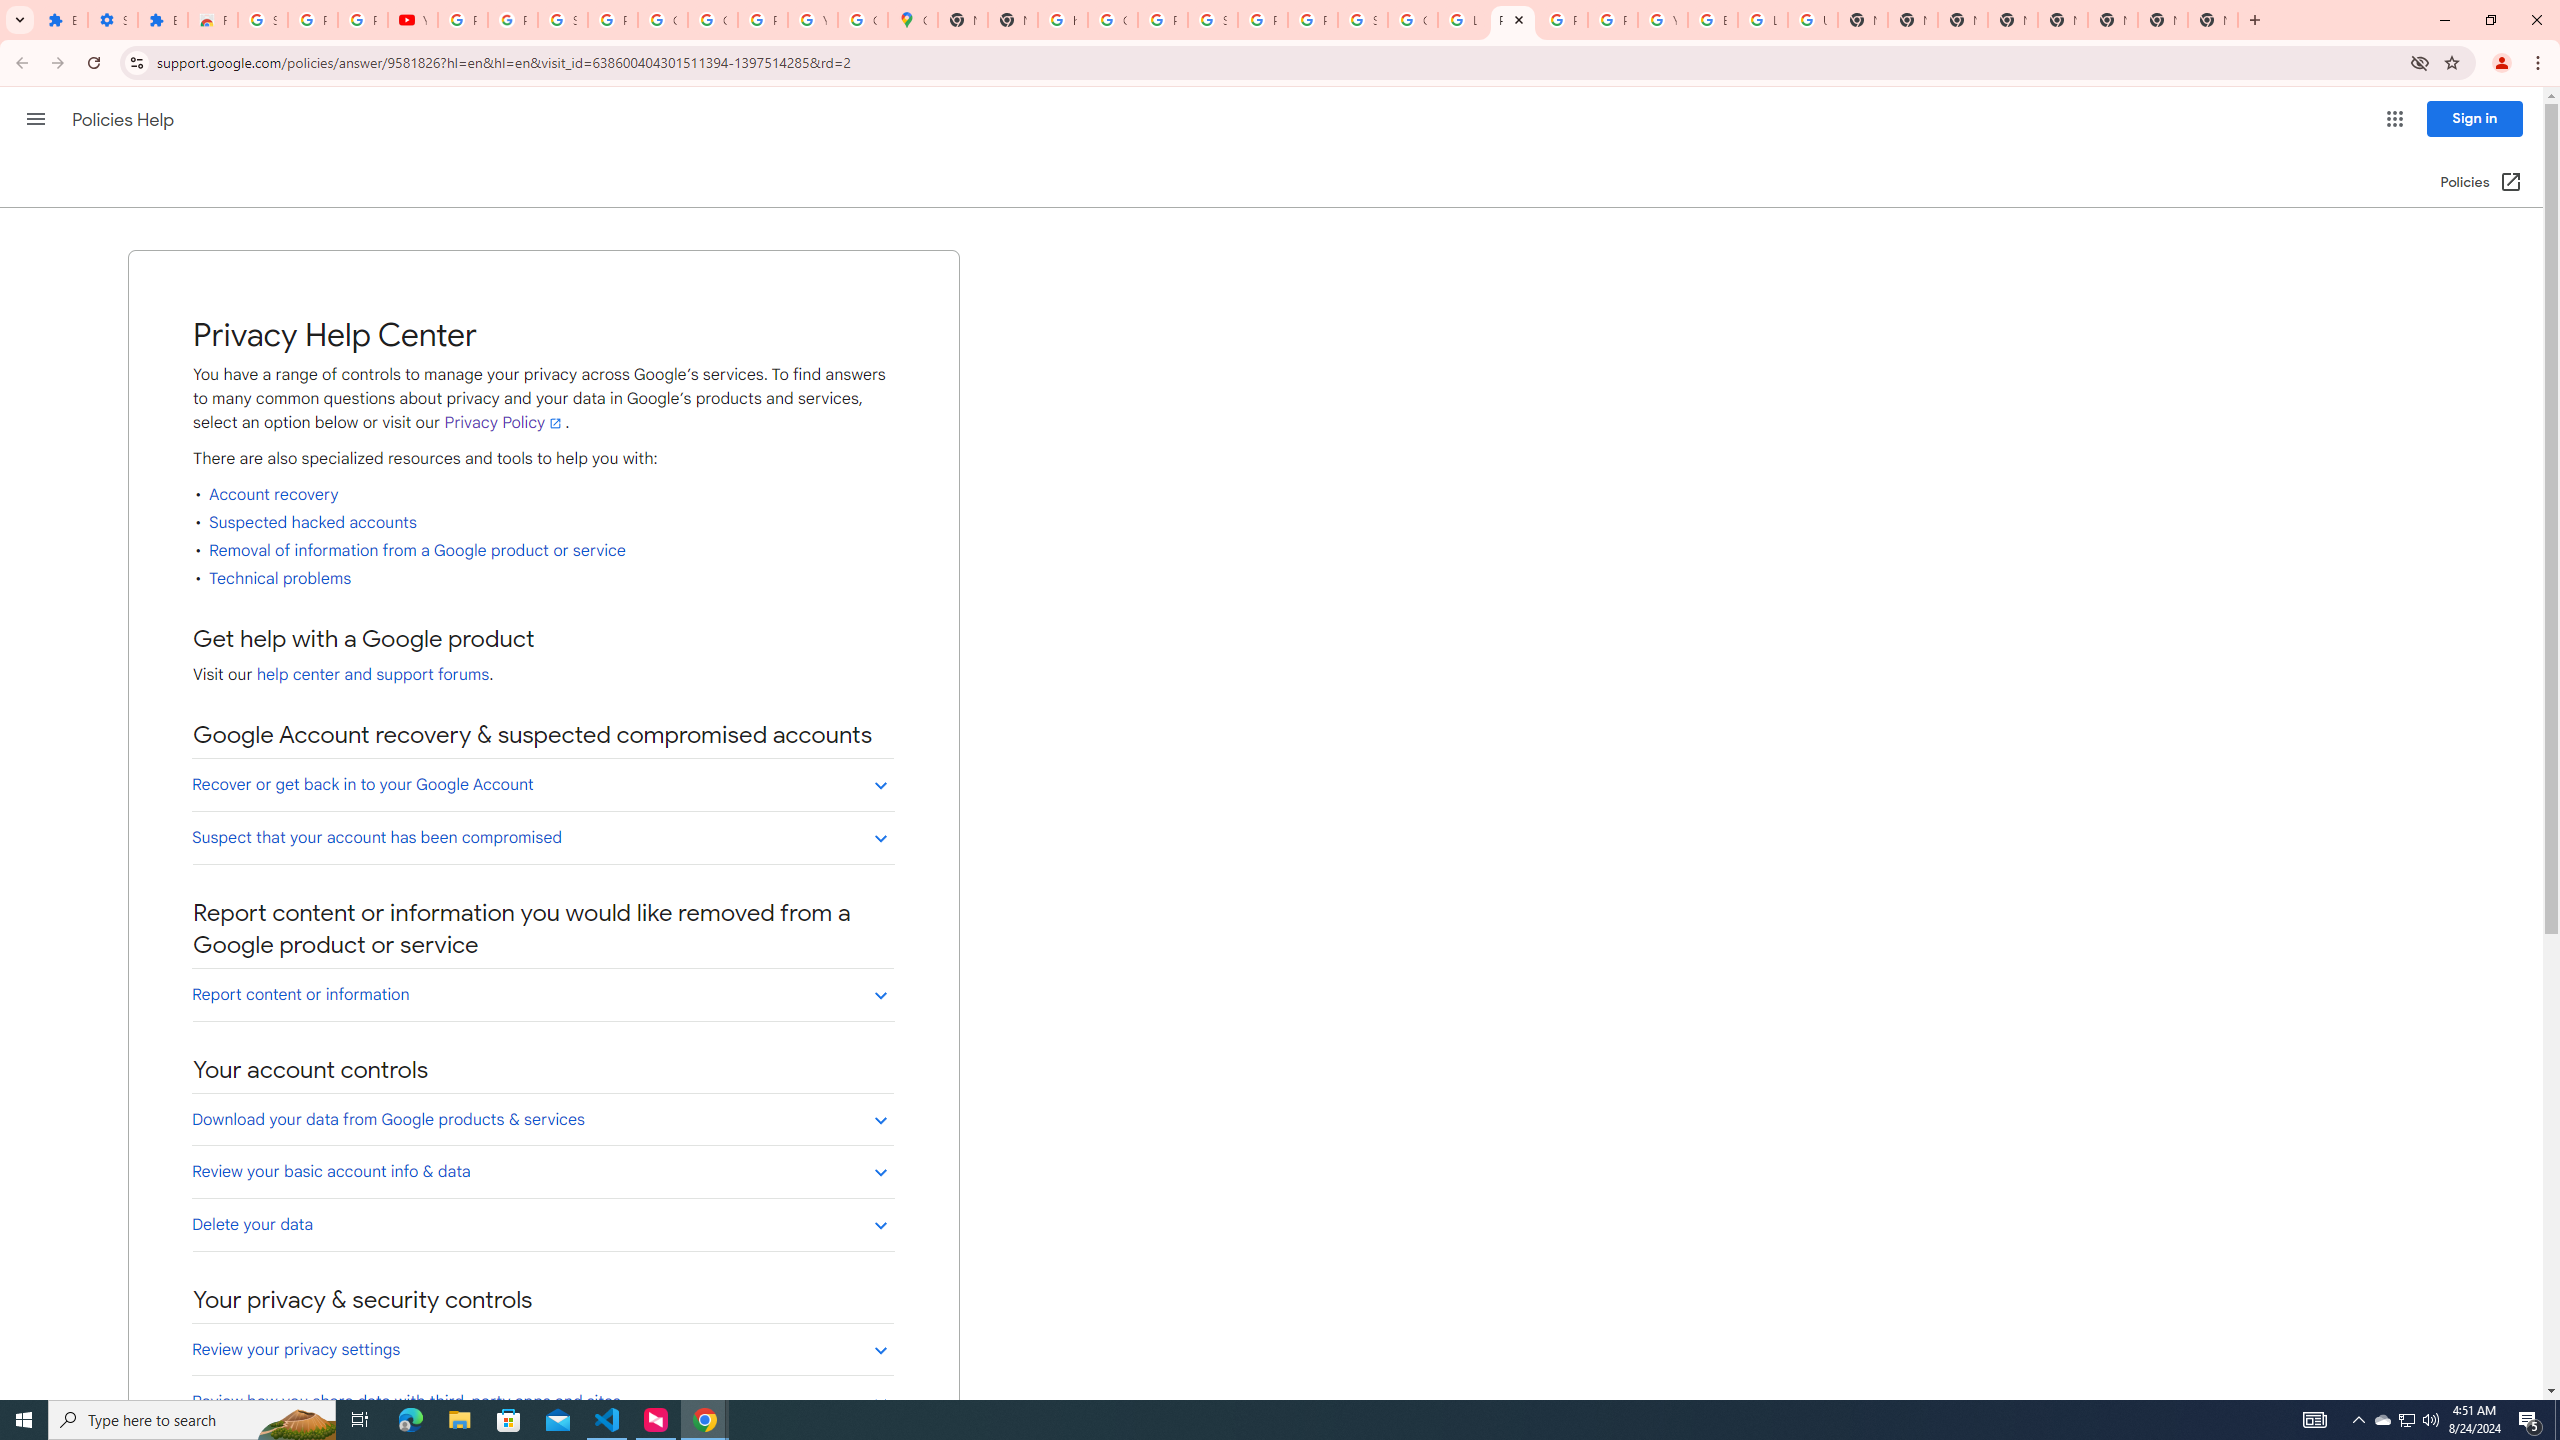  Describe the element at coordinates (542, 784) in the screenshot. I see `Recover or get back in to your Google Account` at that location.